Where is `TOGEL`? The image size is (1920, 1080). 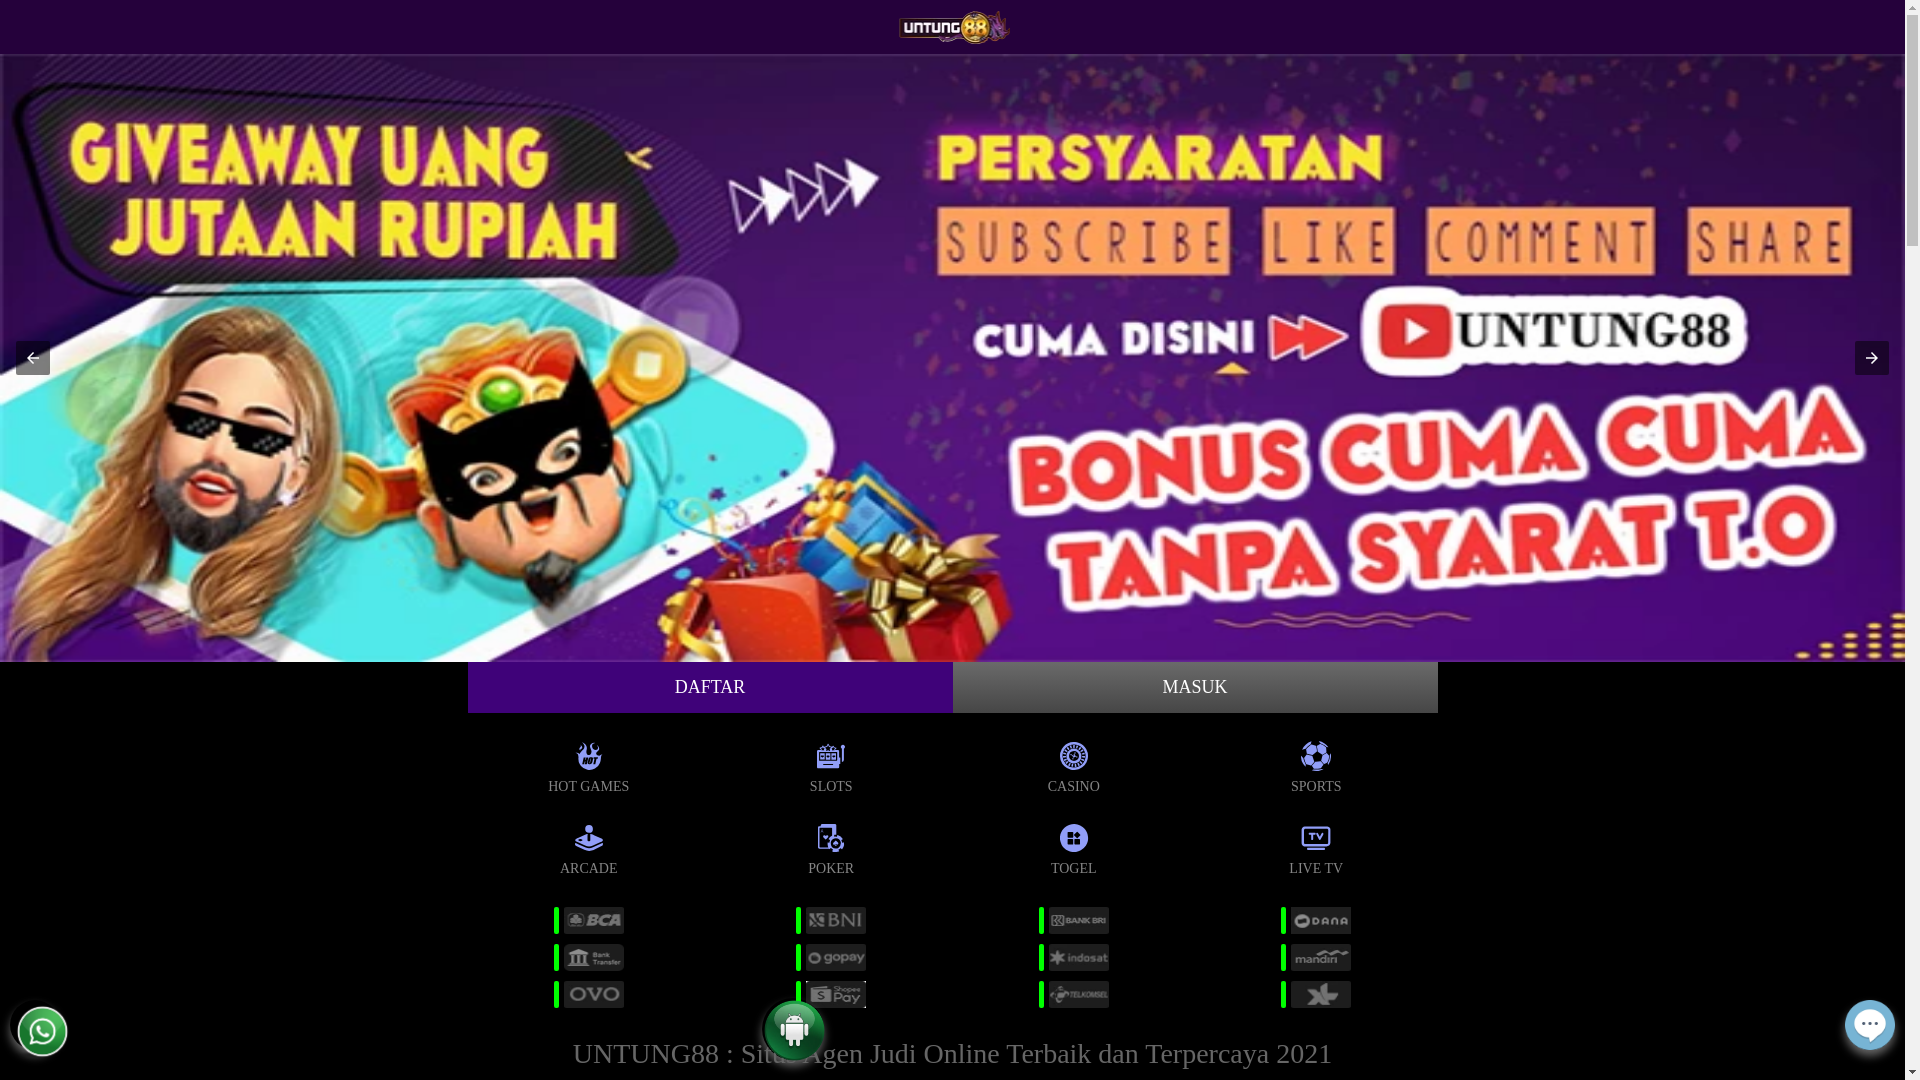 TOGEL is located at coordinates (1074, 846).